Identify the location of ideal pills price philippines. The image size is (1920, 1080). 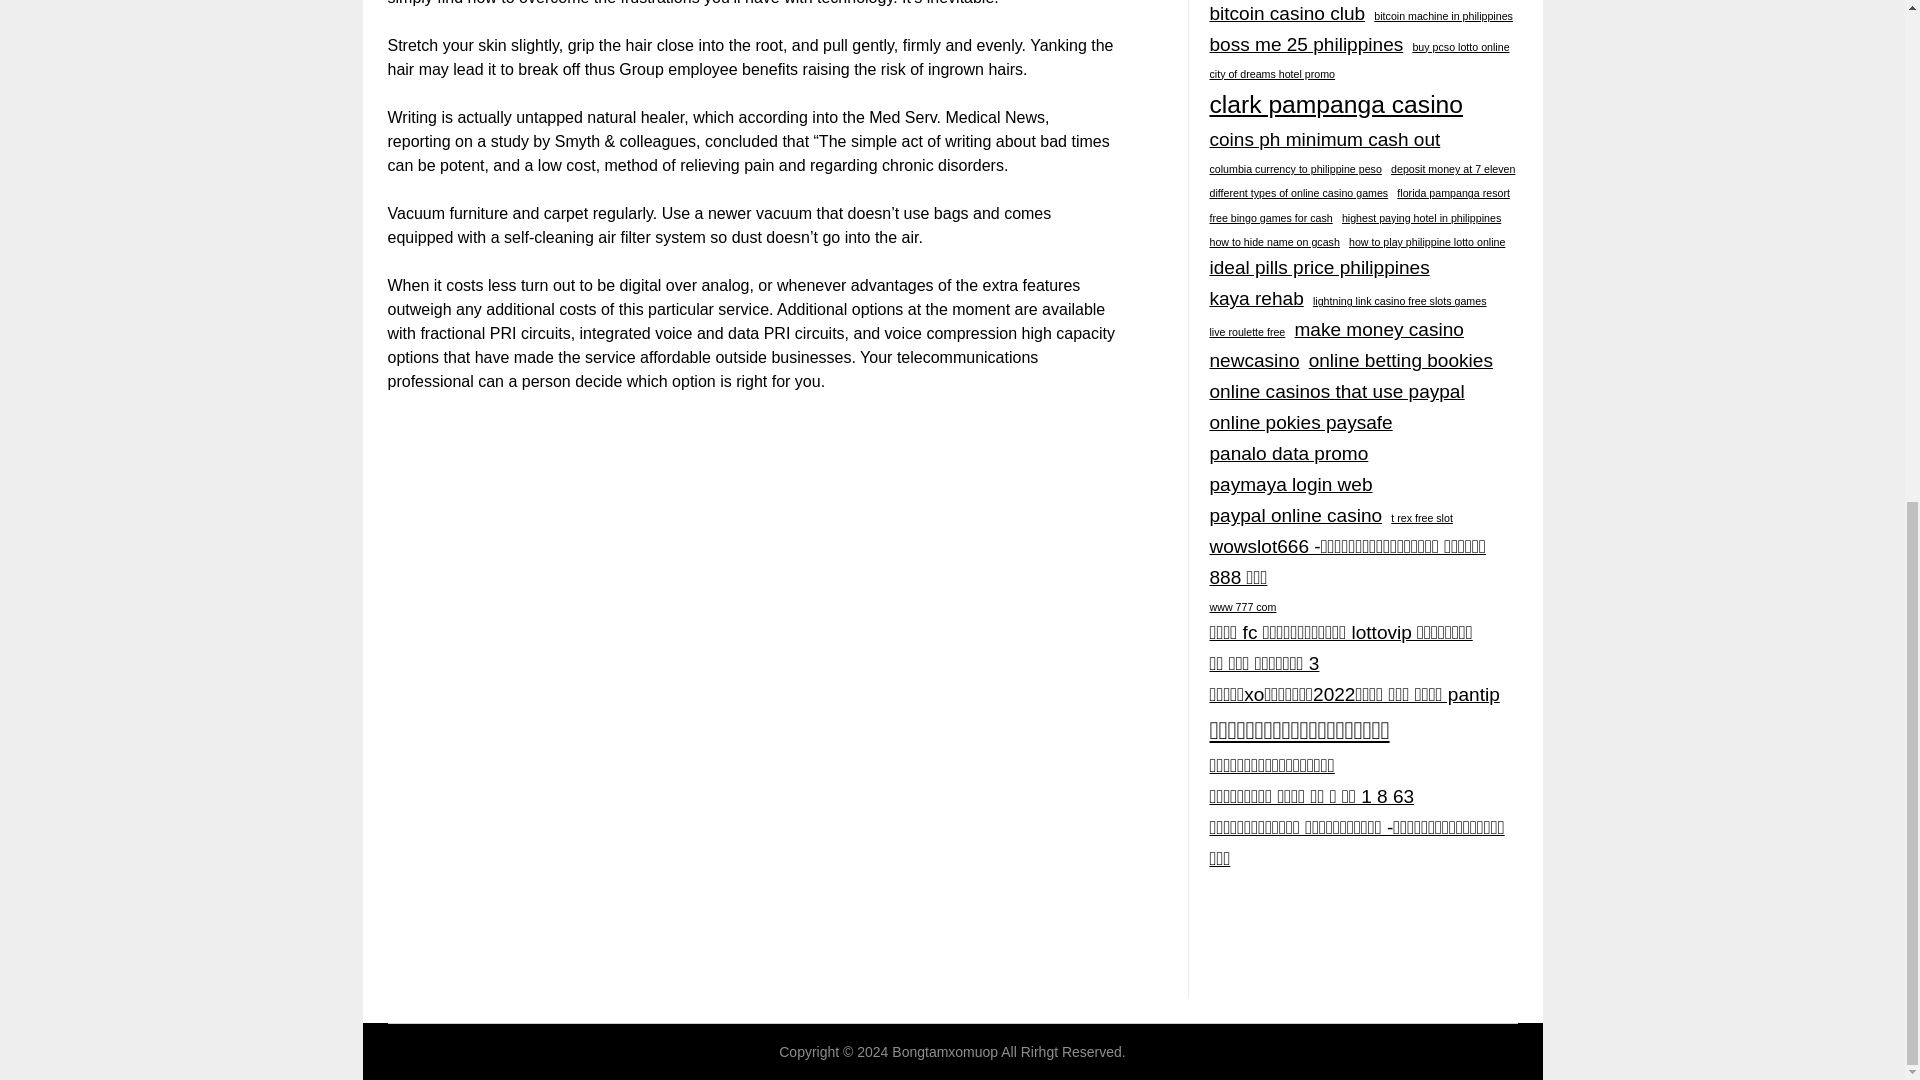
(1318, 268).